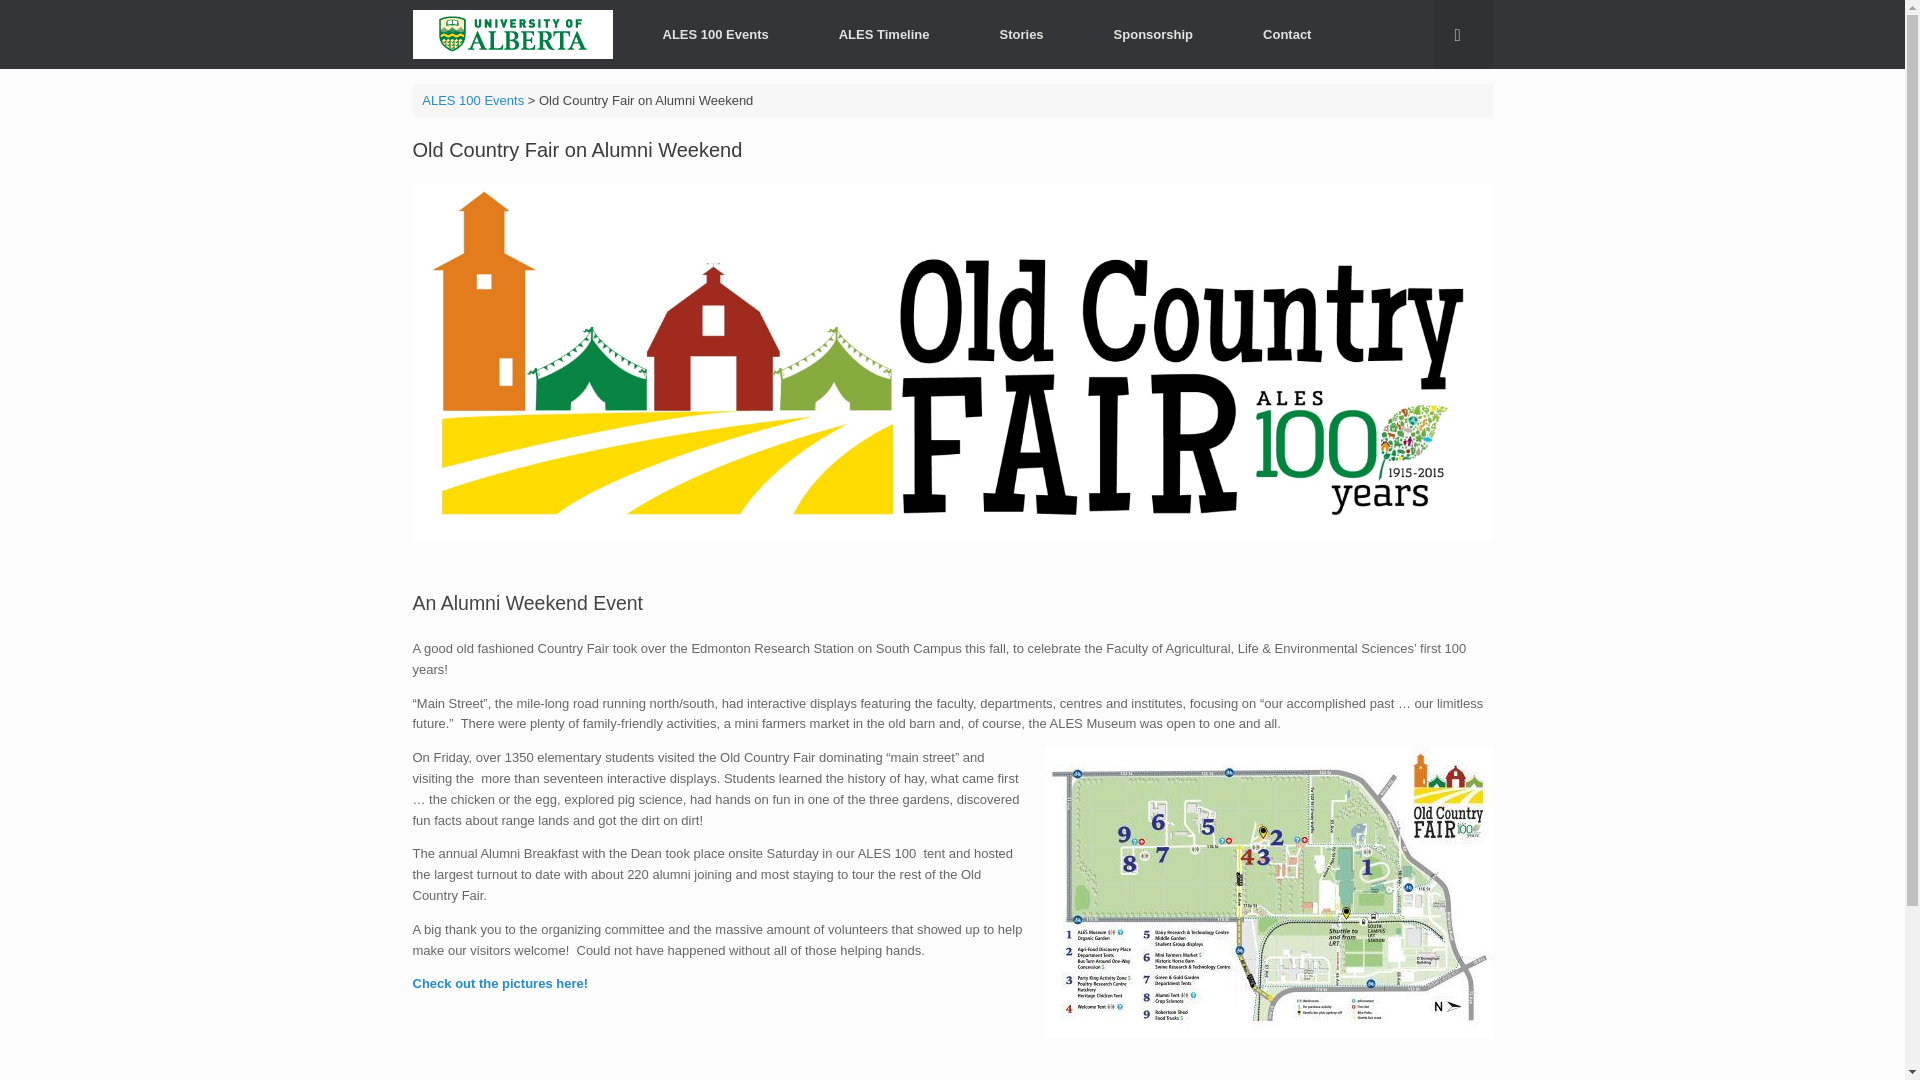 This screenshot has height=1080, width=1920. Describe the element at coordinates (512, 34) in the screenshot. I see `ALES 100` at that location.